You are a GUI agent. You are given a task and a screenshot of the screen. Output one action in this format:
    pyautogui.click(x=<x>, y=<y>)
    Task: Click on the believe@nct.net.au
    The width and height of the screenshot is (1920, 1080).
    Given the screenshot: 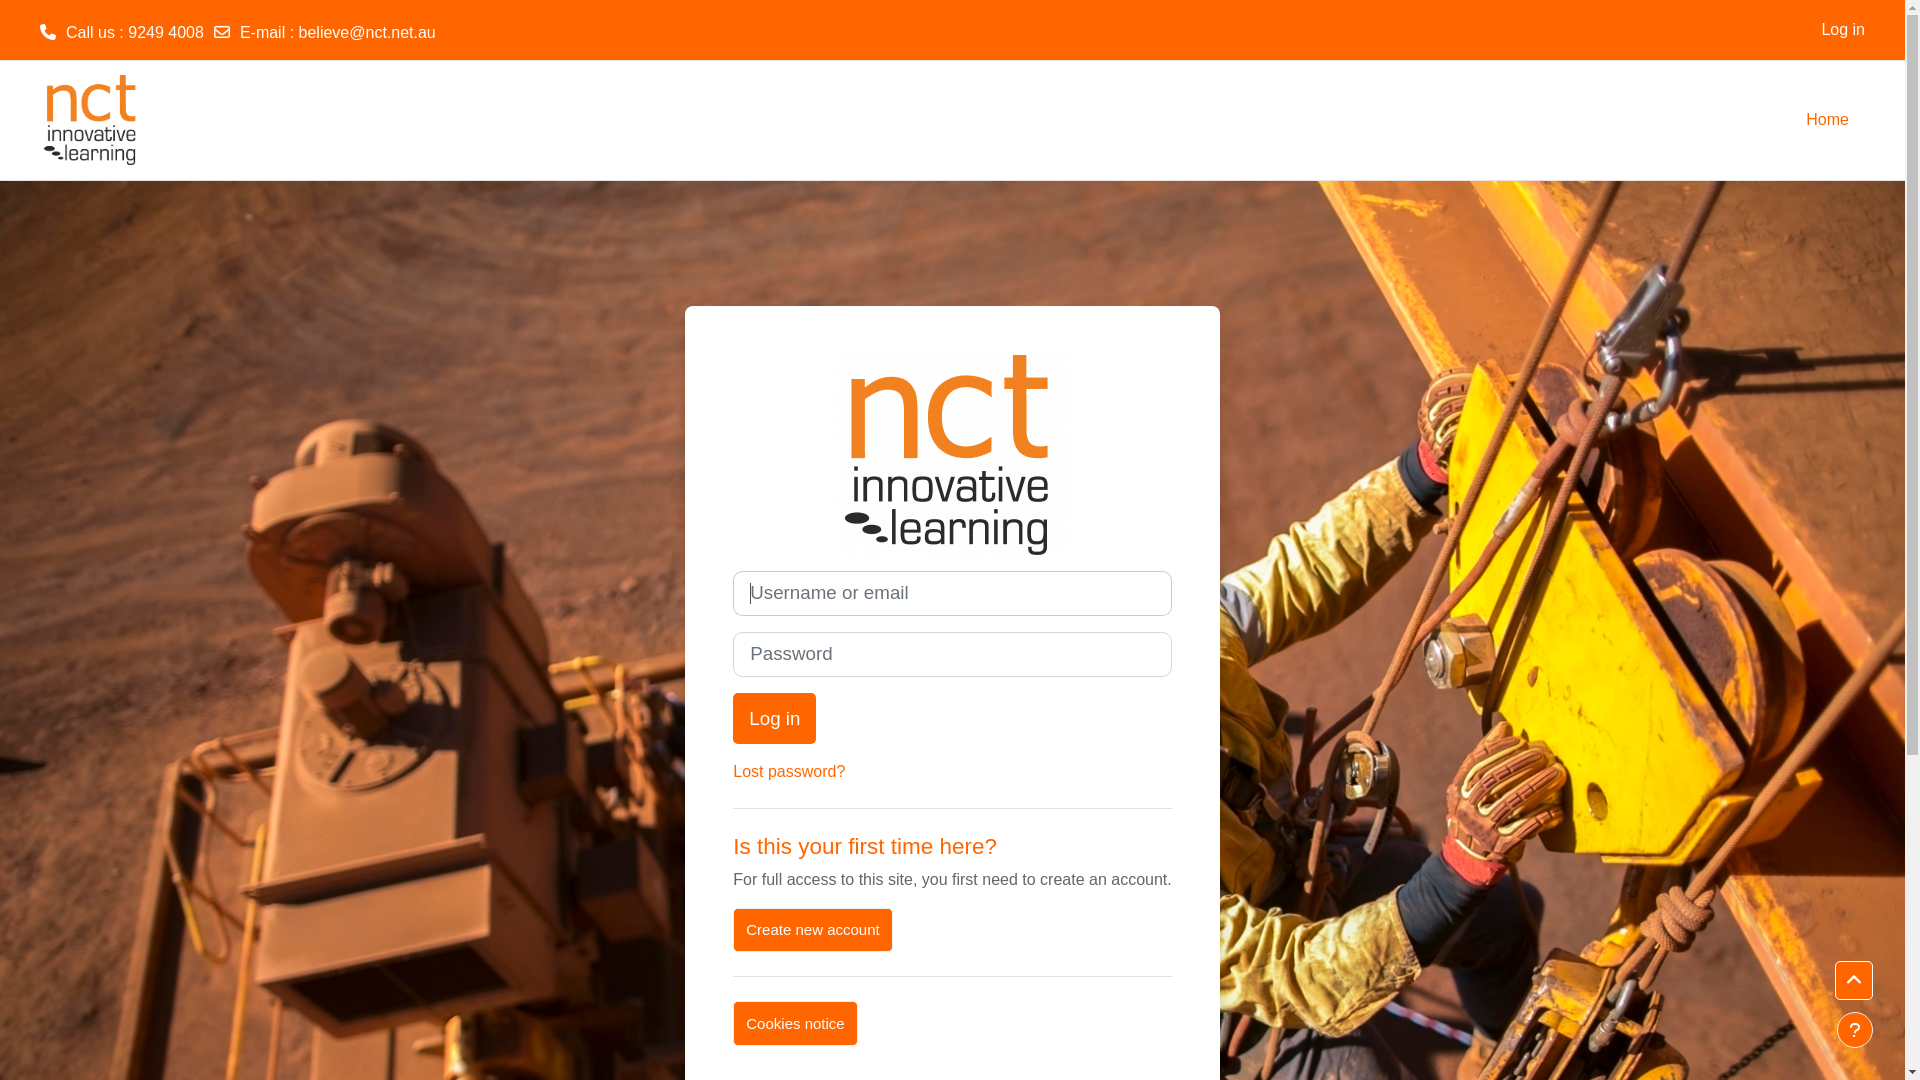 What is the action you would take?
    pyautogui.click(x=368, y=32)
    